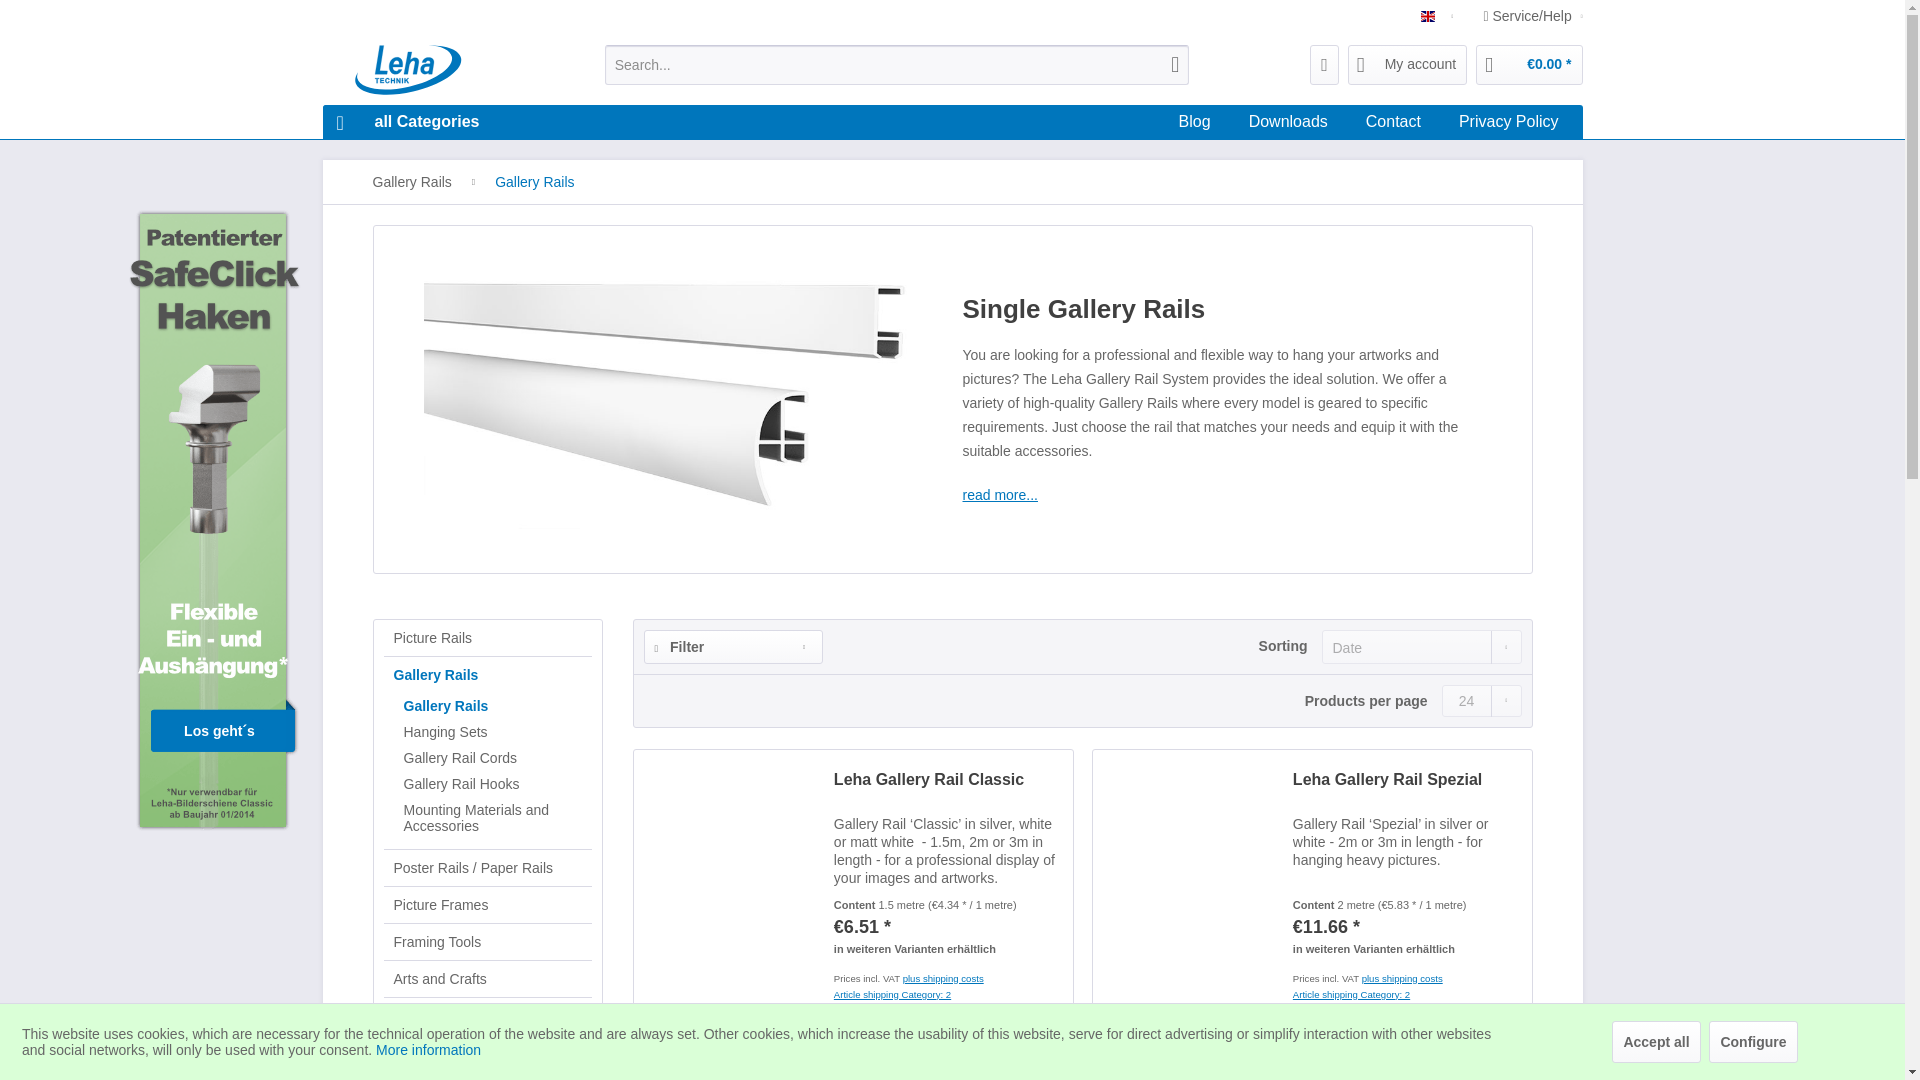  Describe the element at coordinates (1392, 122) in the screenshot. I see `Contact` at that location.